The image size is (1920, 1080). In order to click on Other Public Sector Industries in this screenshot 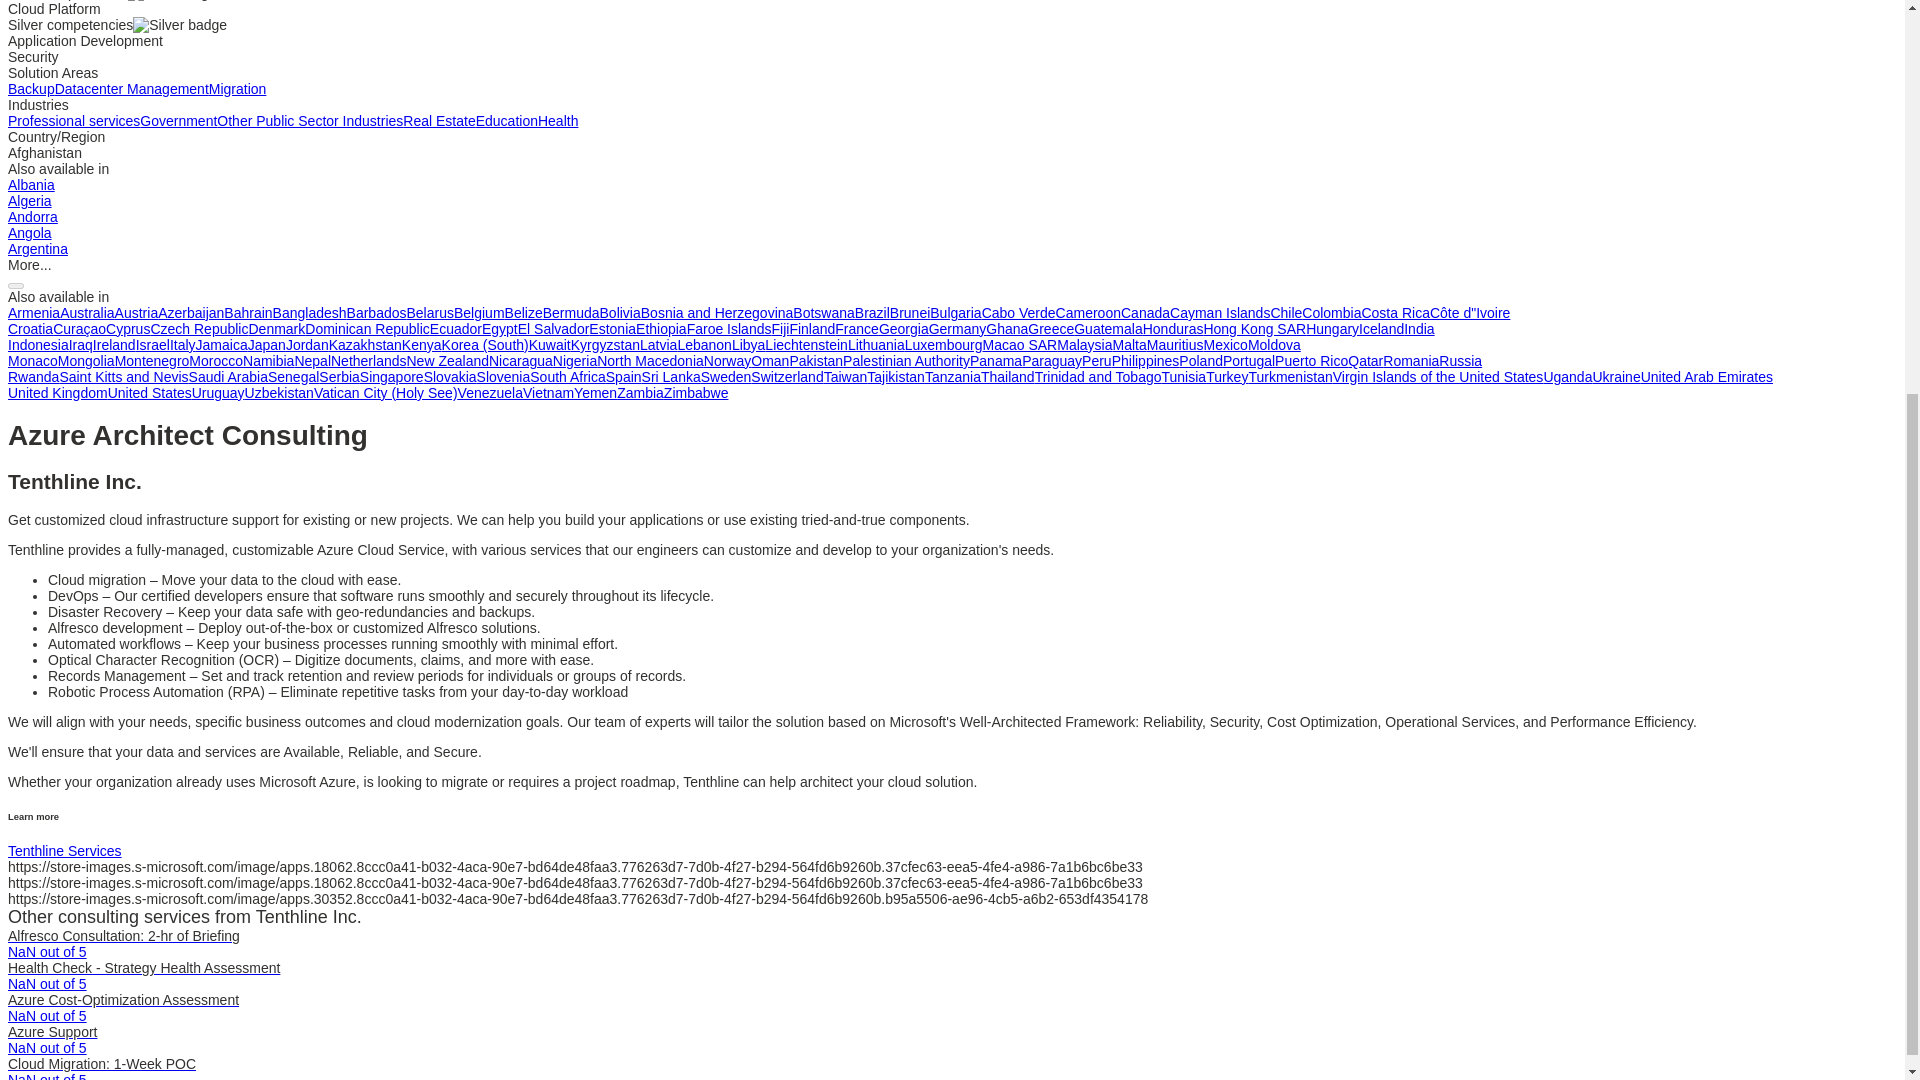, I will do `click(310, 120)`.